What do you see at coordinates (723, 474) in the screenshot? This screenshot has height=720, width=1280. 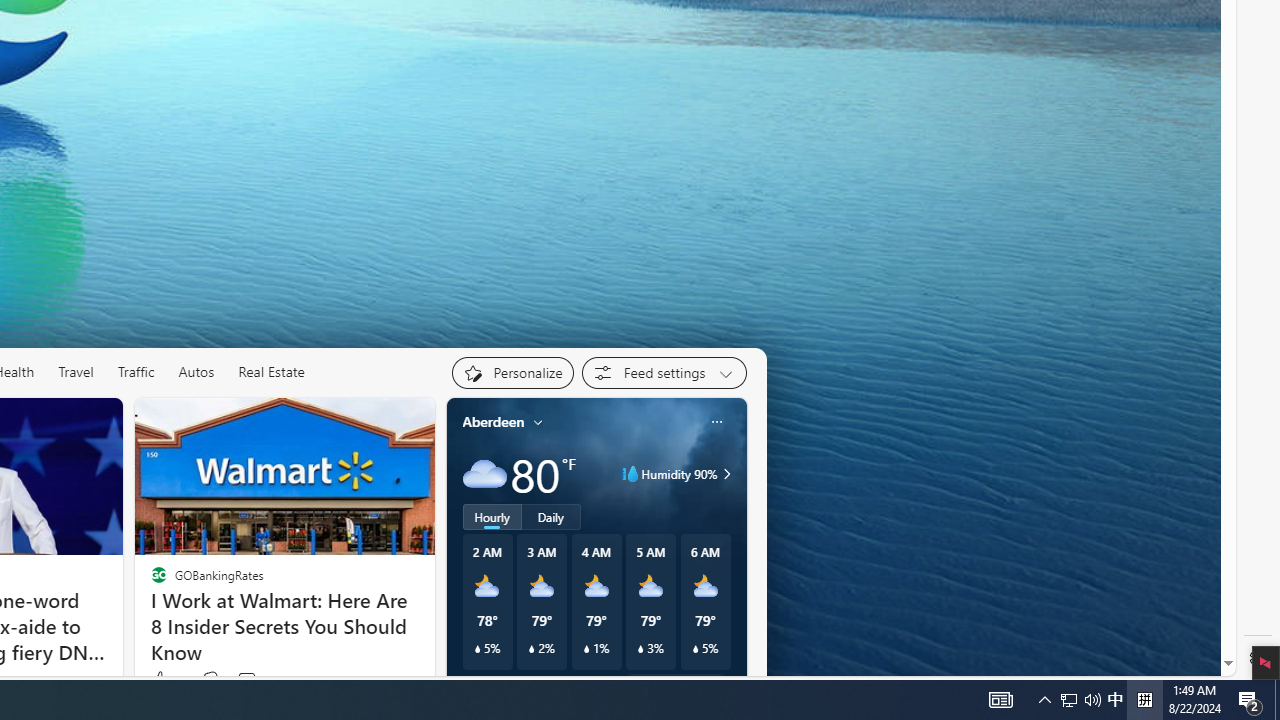 I see `Humidity 90%` at bounding box center [723, 474].